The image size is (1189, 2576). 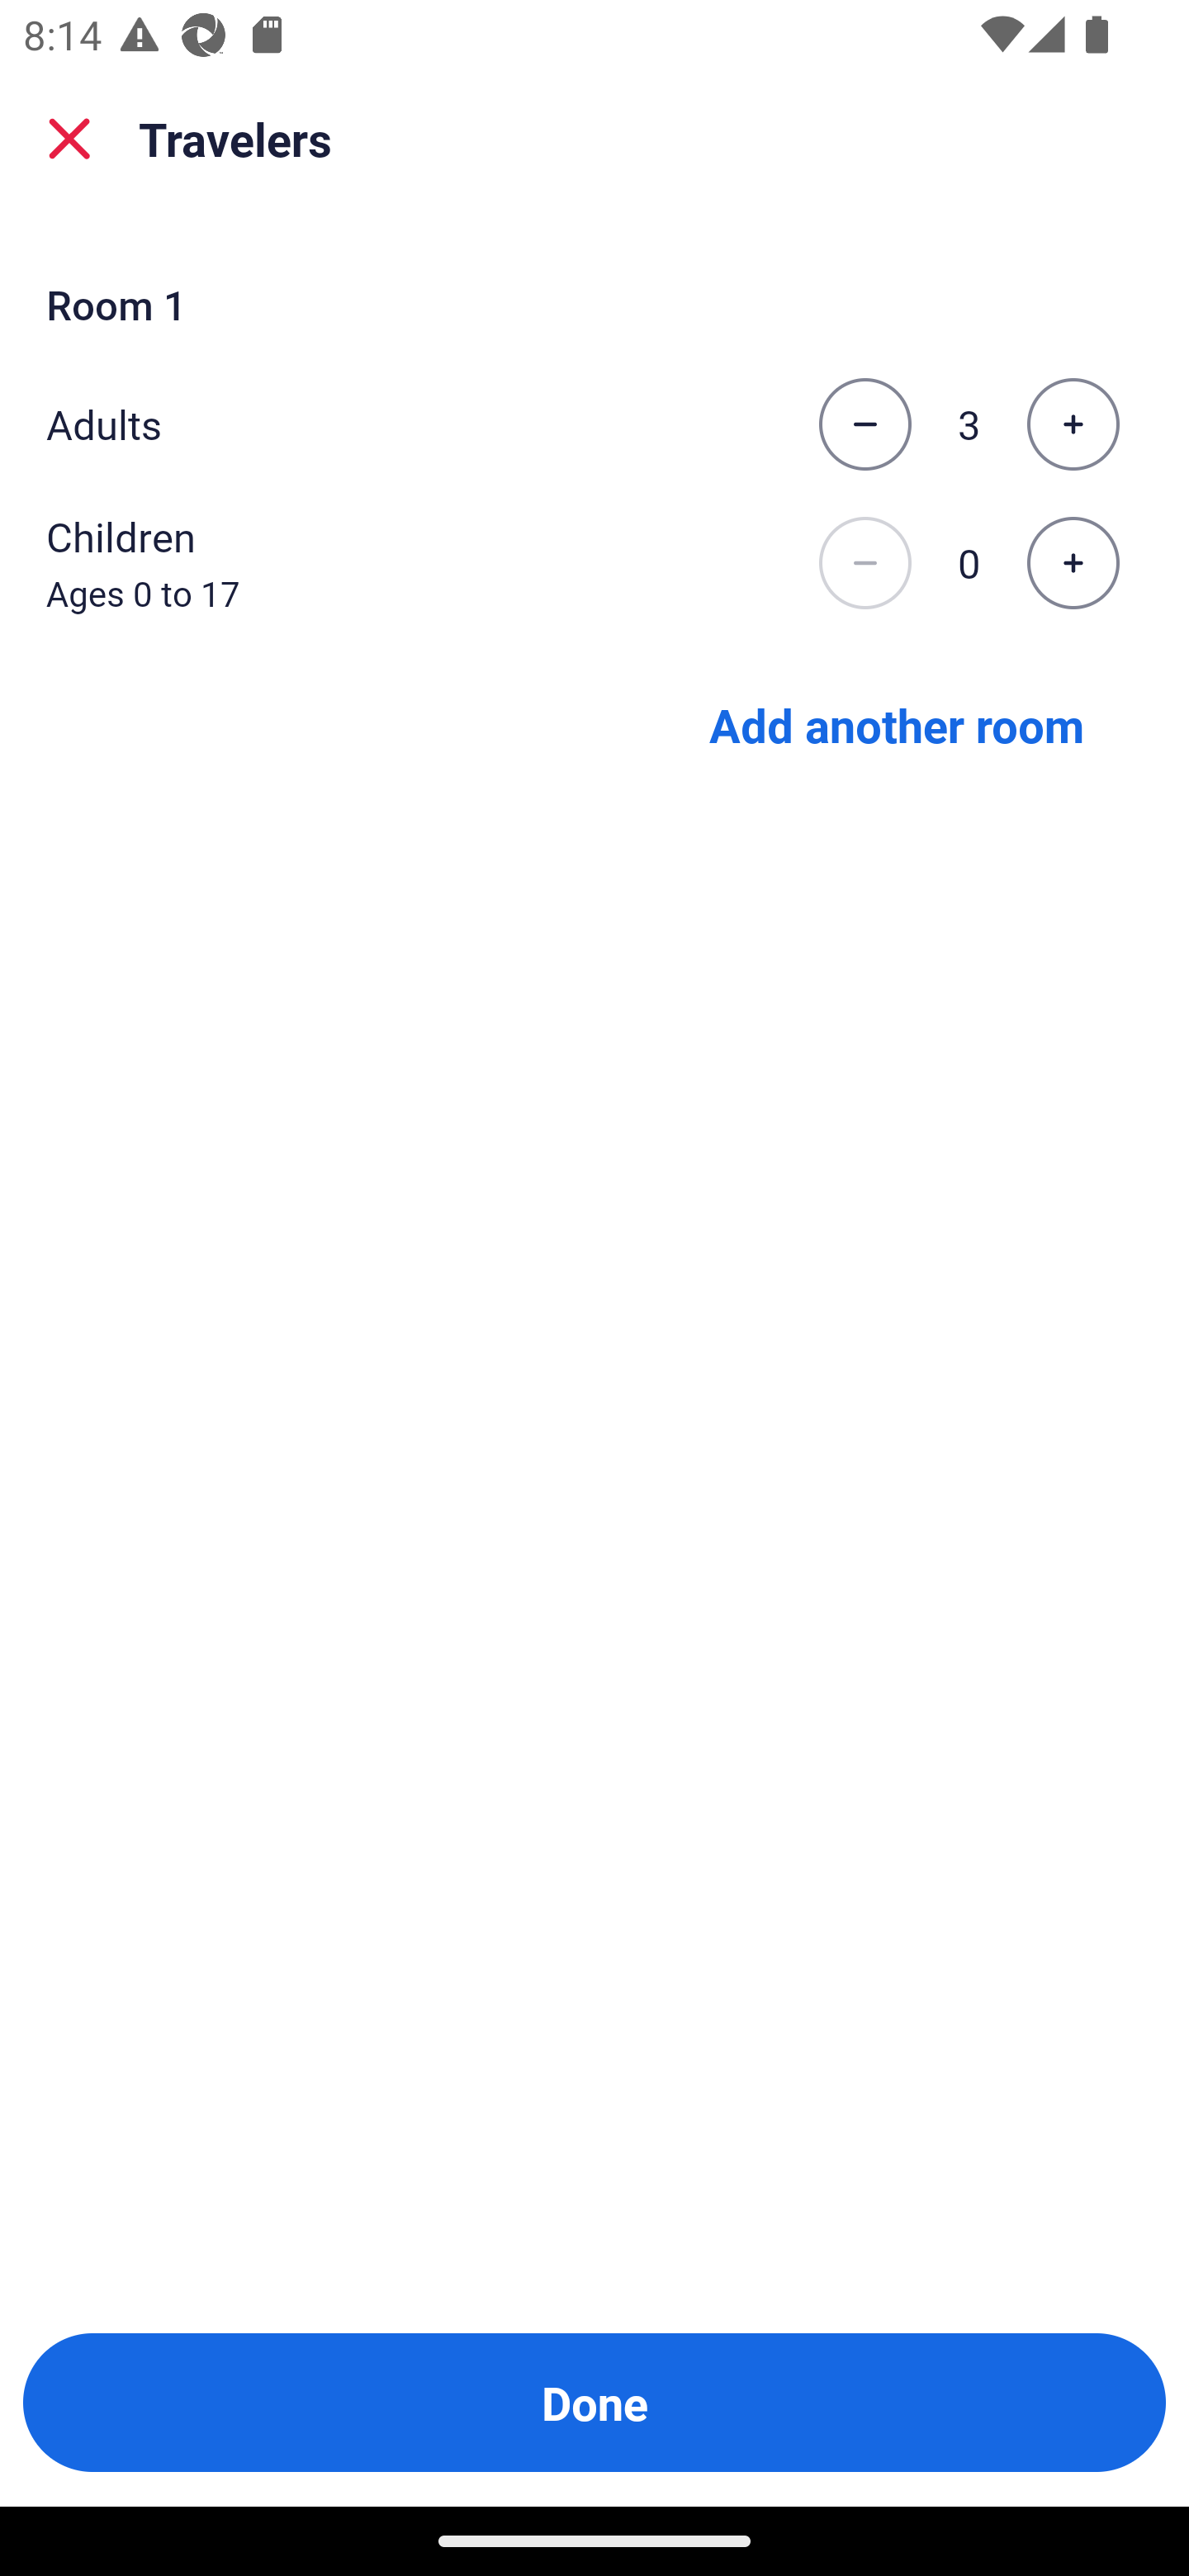 What do you see at coordinates (897, 723) in the screenshot?
I see `Add another room` at bounding box center [897, 723].